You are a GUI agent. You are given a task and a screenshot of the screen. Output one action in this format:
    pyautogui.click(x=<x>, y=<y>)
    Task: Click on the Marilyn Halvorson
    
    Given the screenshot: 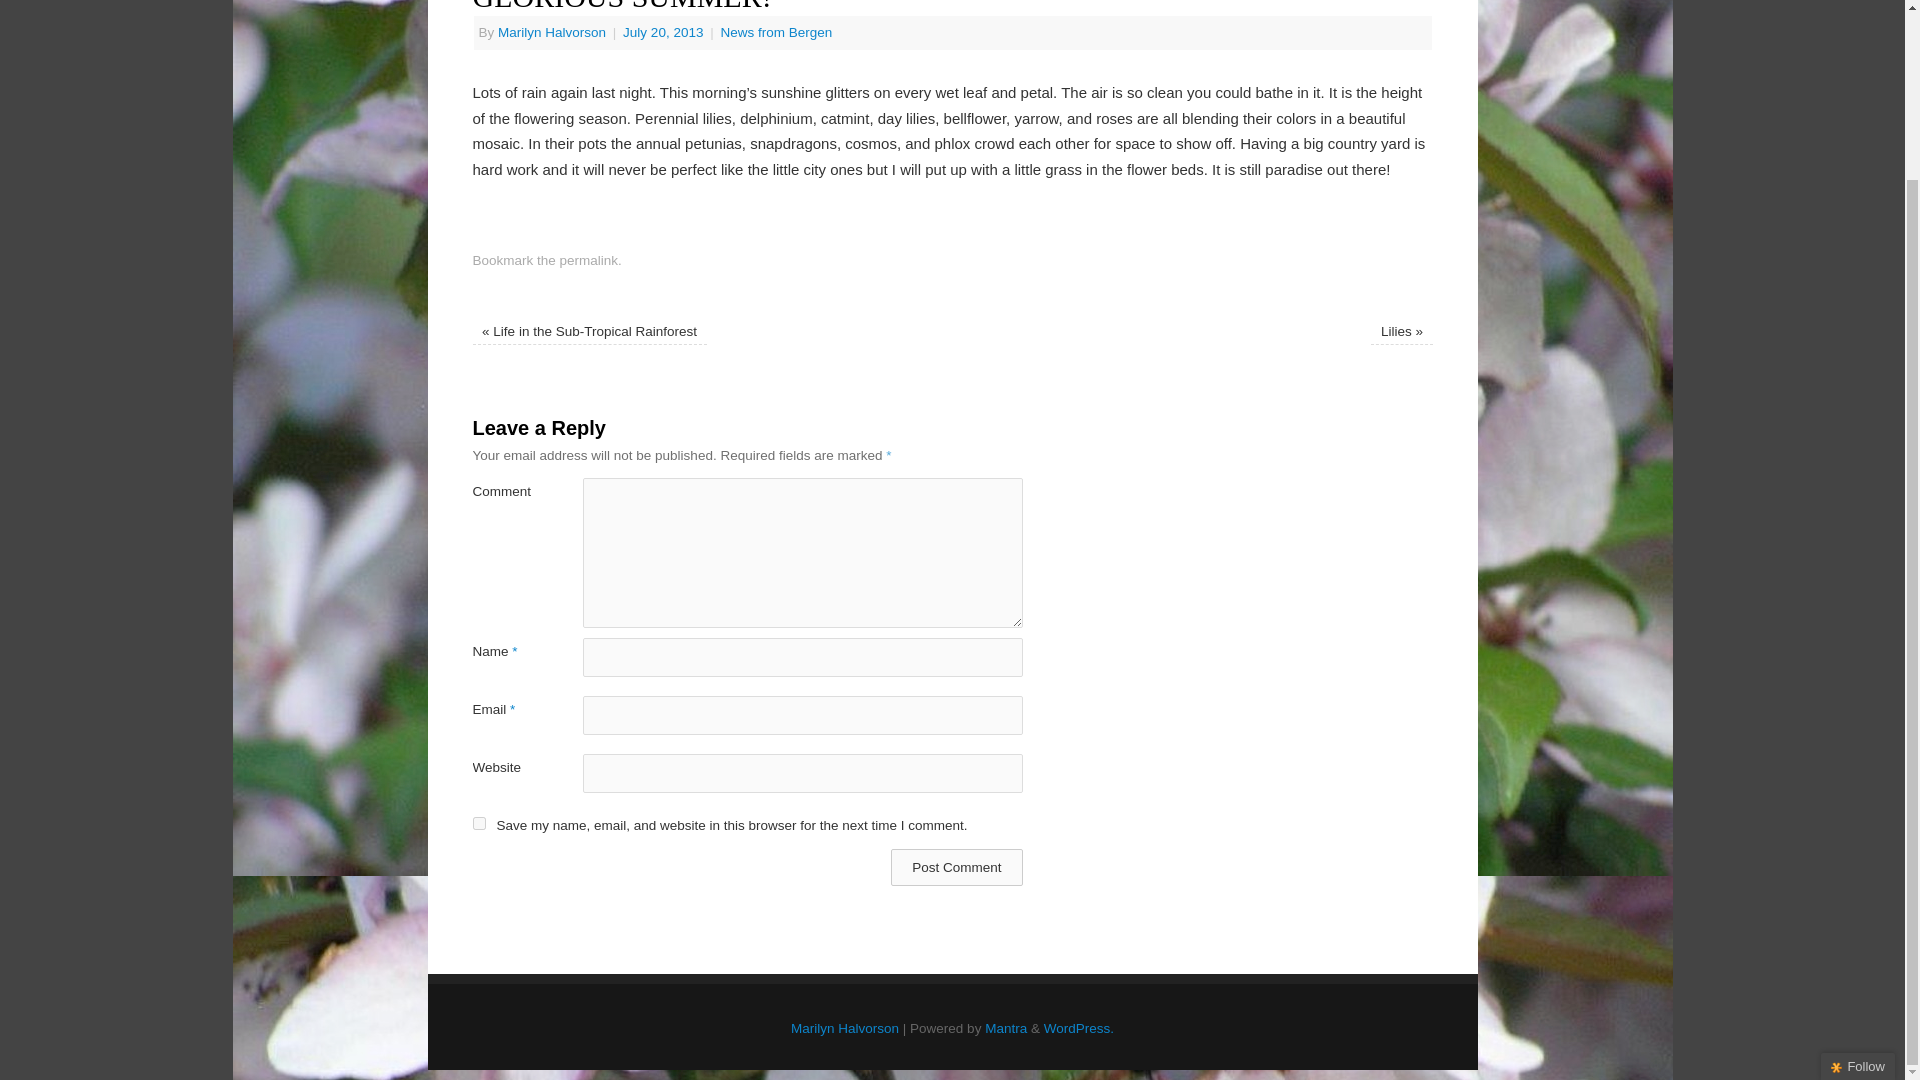 What is the action you would take?
    pyautogui.click(x=552, y=32)
    